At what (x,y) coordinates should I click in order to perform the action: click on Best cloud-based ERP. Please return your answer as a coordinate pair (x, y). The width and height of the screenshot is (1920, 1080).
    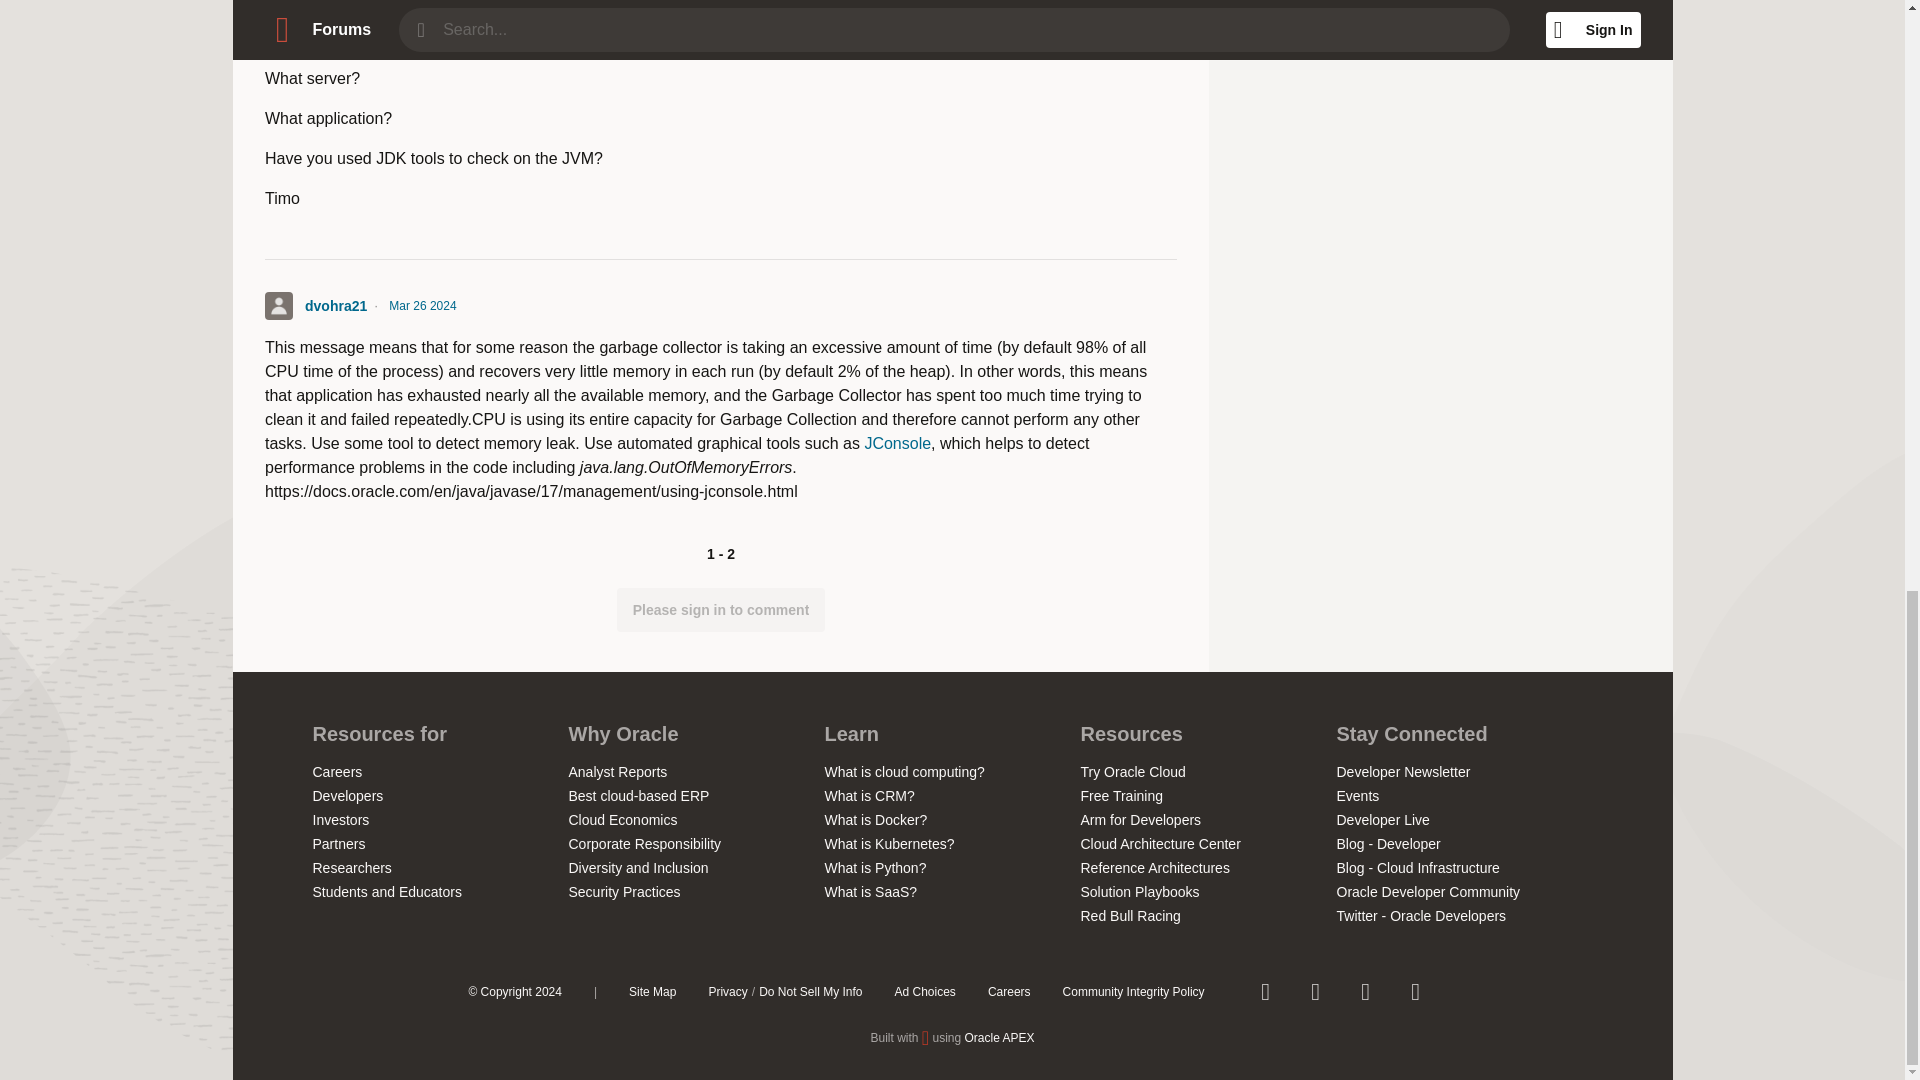
    Looking at the image, I should click on (638, 796).